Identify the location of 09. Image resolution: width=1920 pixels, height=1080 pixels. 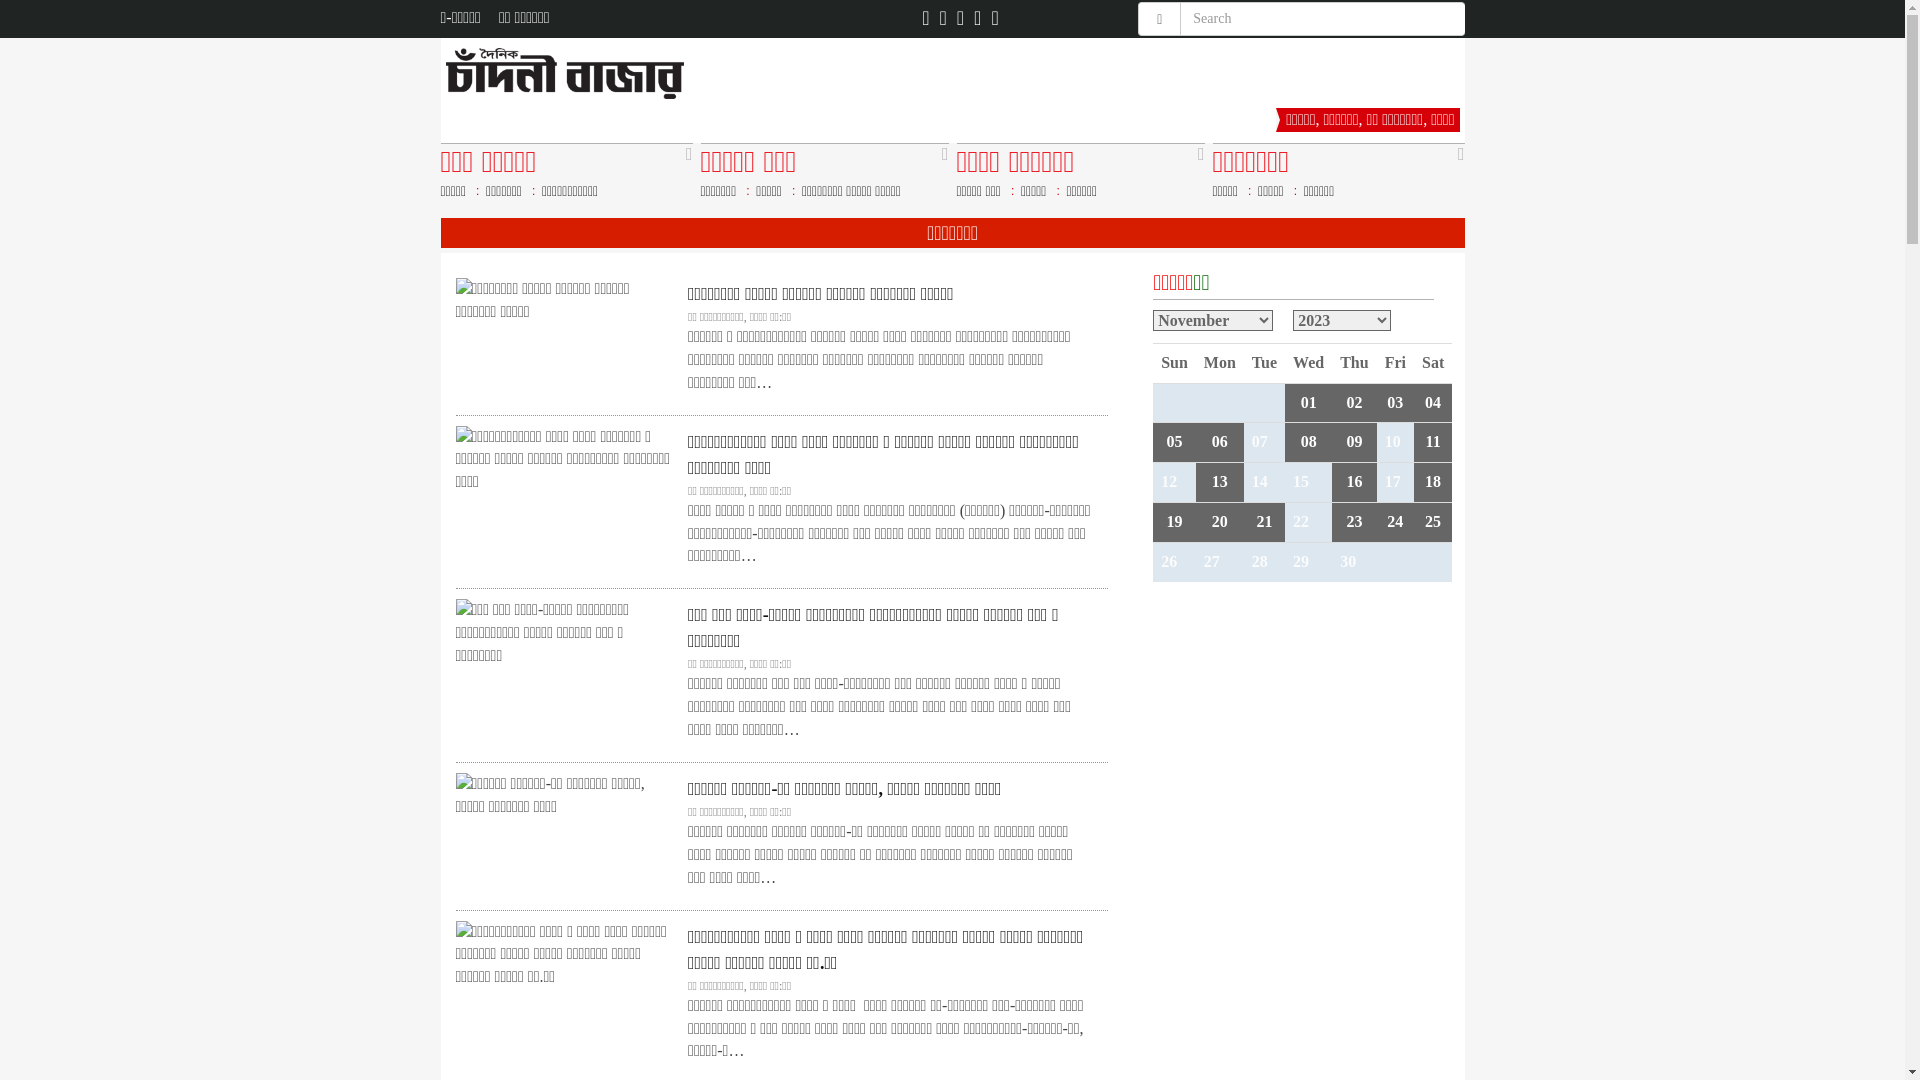
(1354, 442).